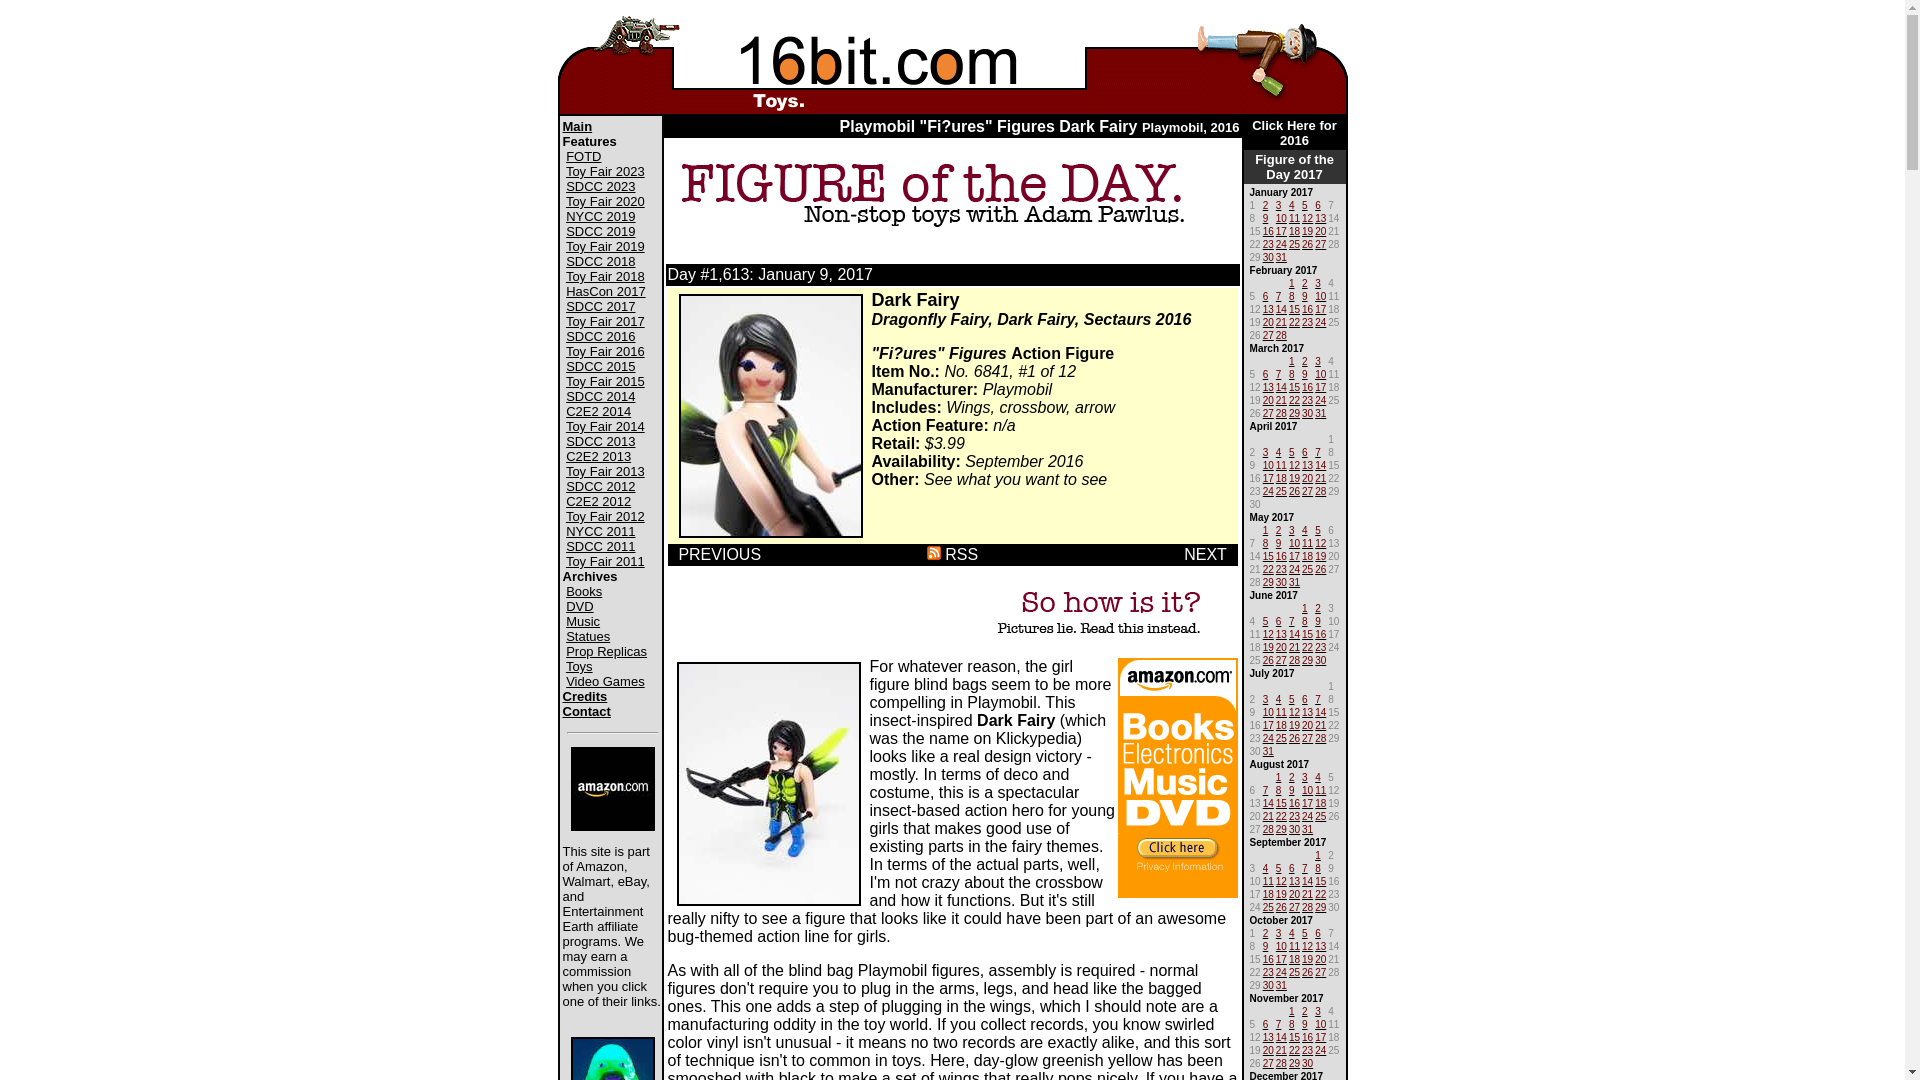  Describe the element at coordinates (1266, 932) in the screenshot. I see `2` at that location.